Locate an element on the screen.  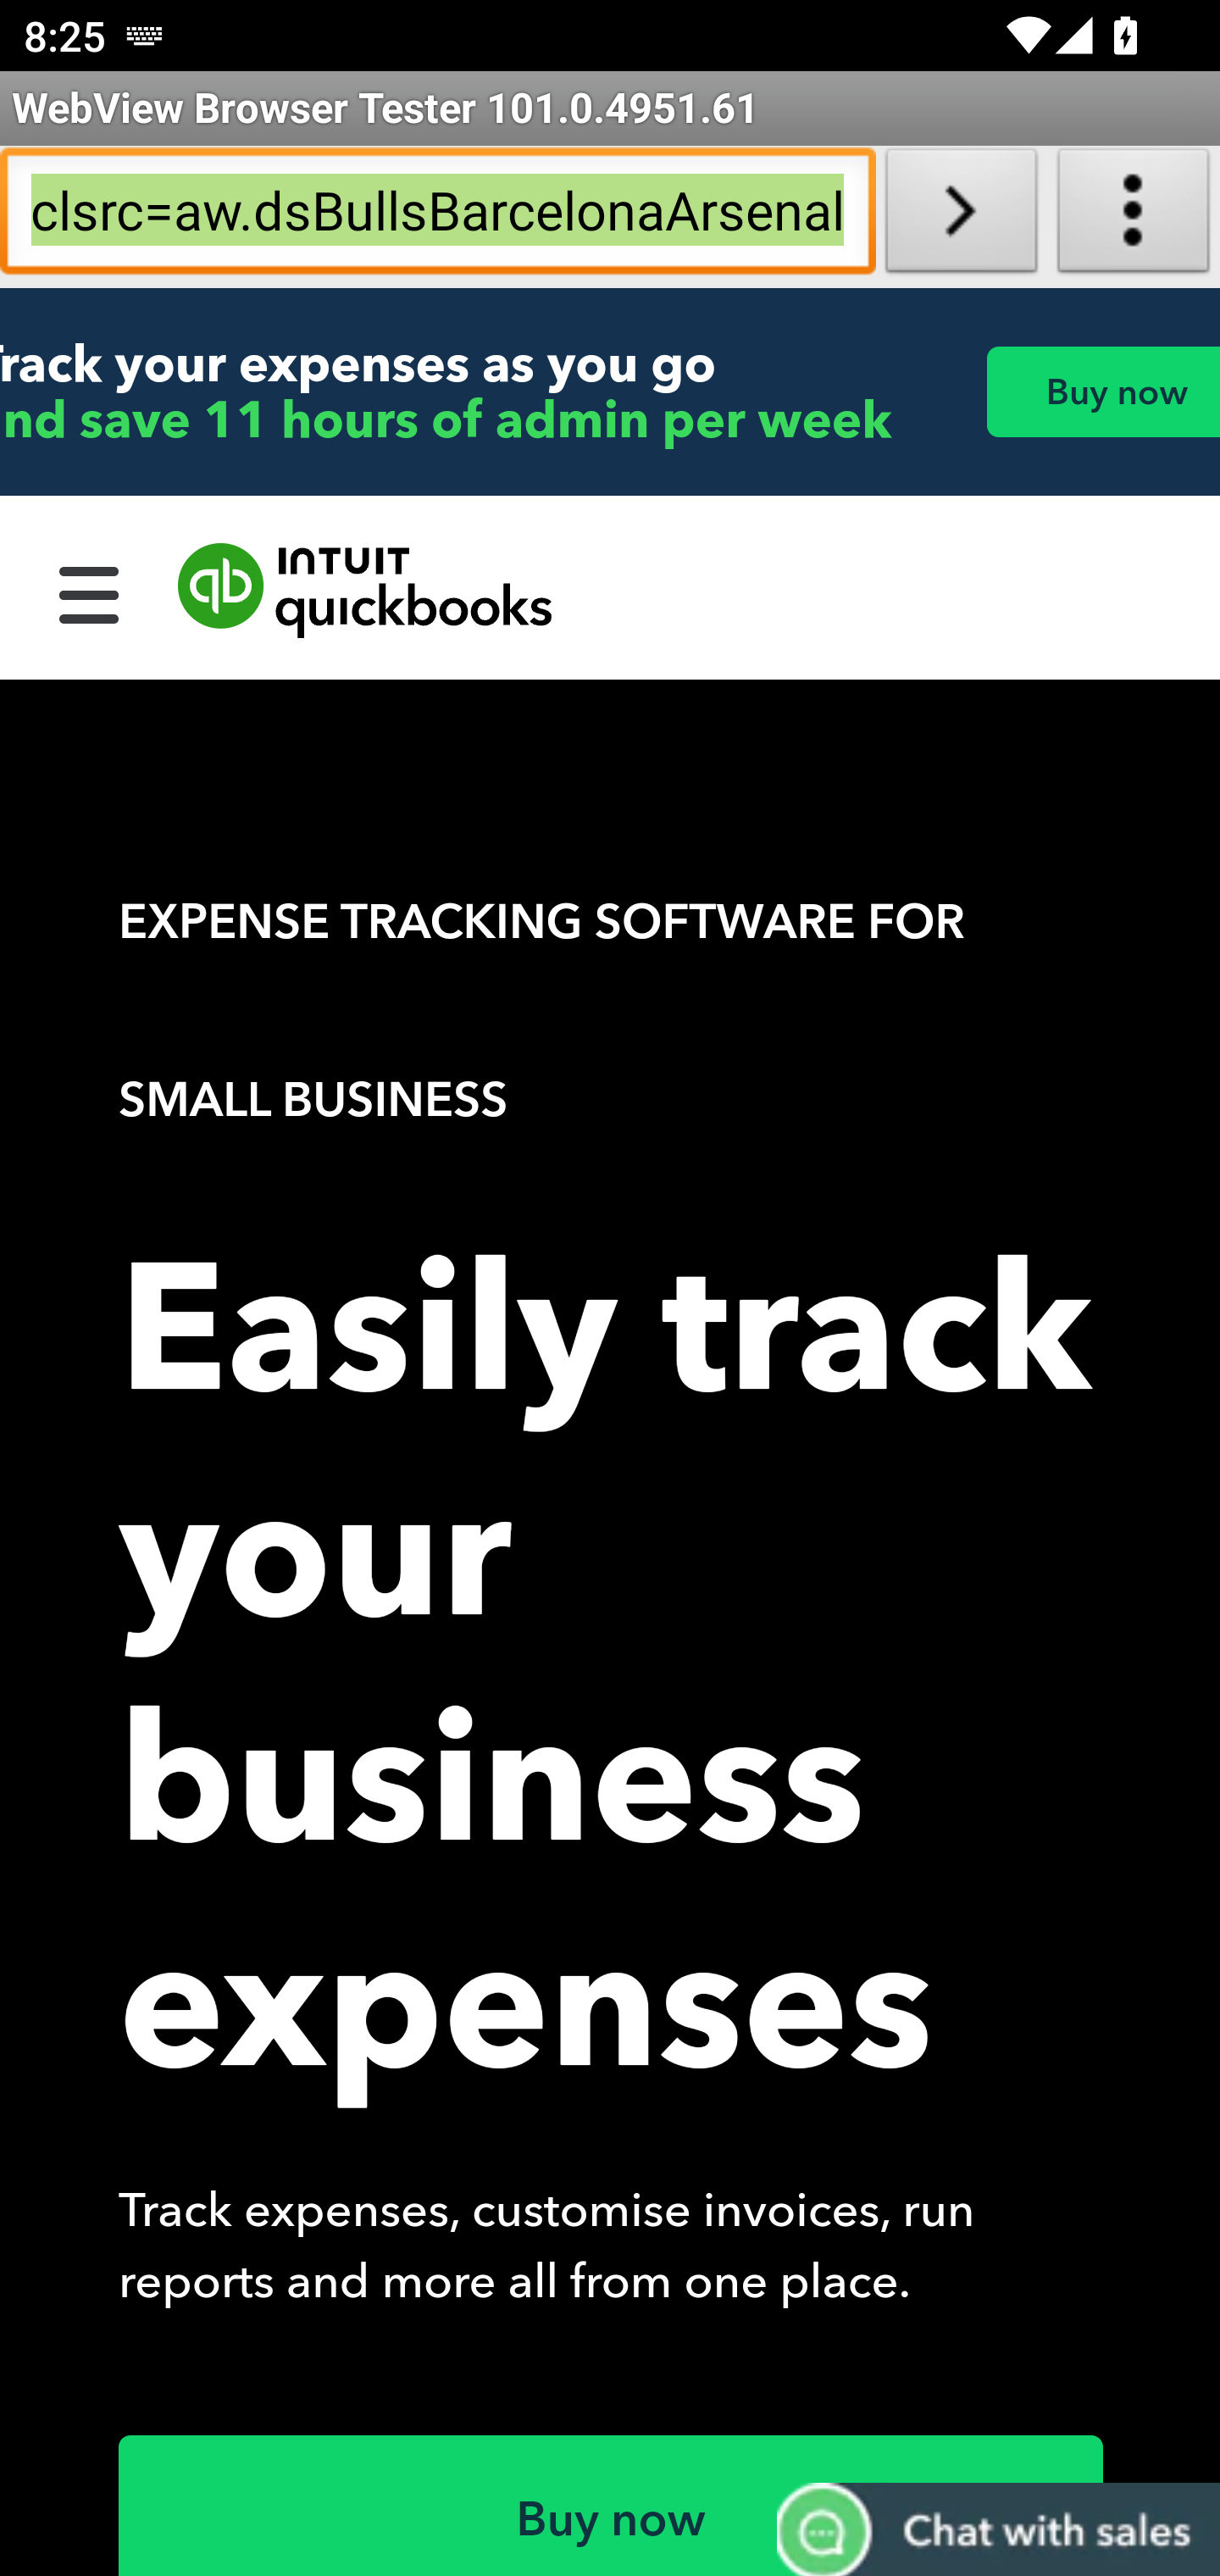
Buy now is located at coordinates (612, 2505).